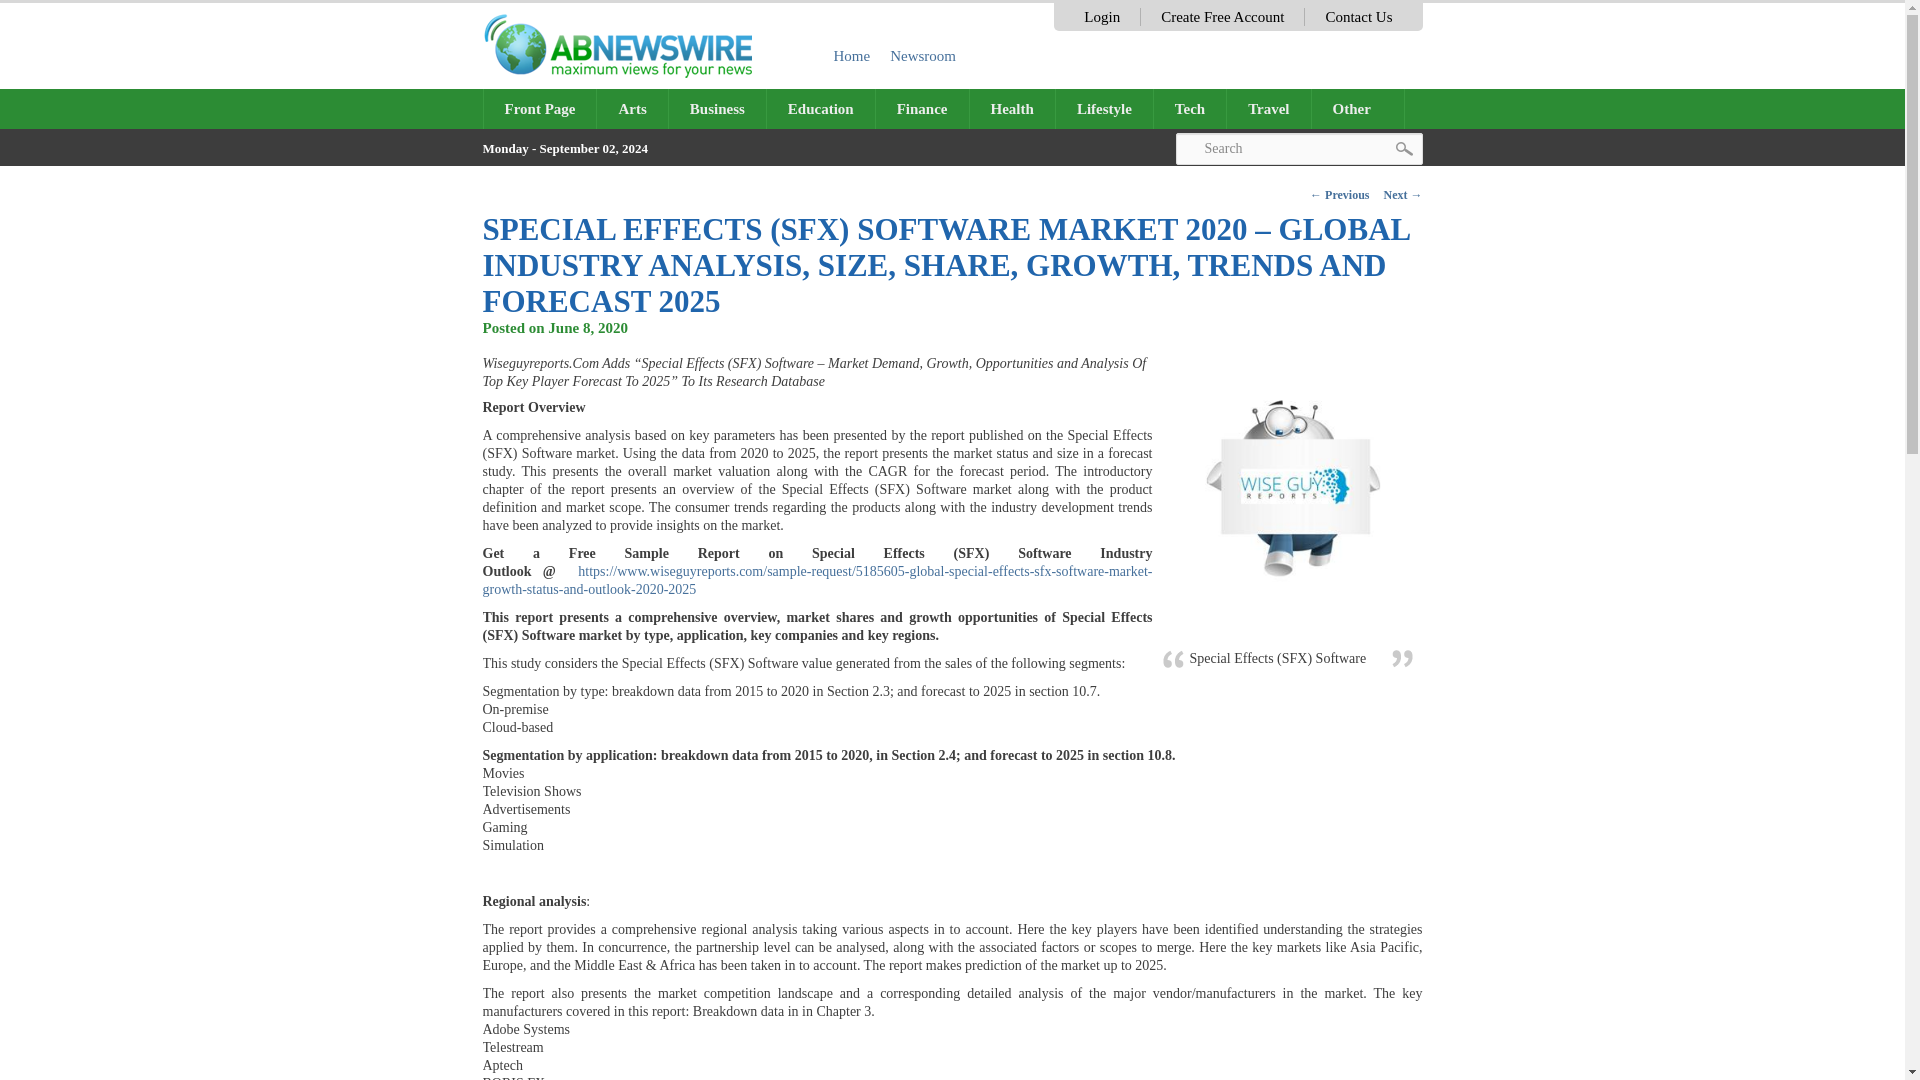  Describe the element at coordinates (922, 108) in the screenshot. I see `Finance` at that location.